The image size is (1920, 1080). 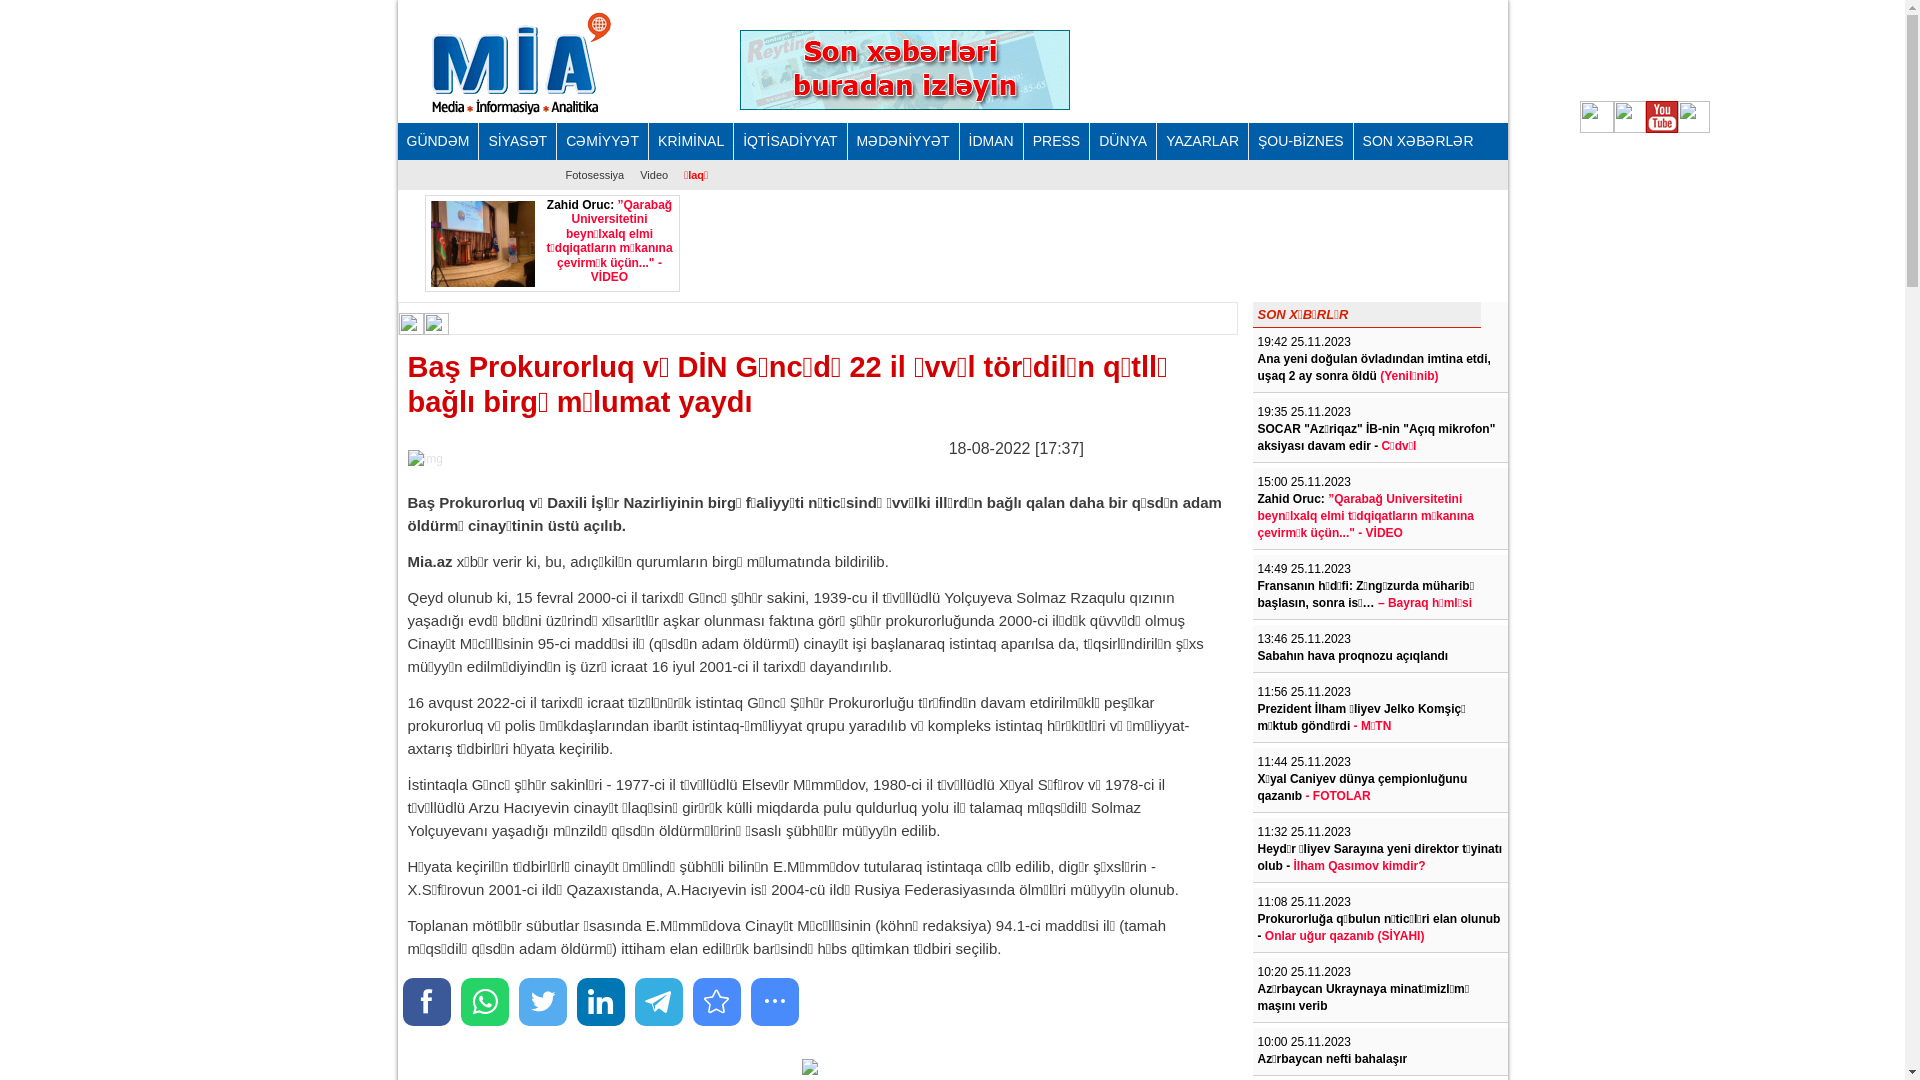 I want to click on YAZARLAR, so click(x=1203, y=142).